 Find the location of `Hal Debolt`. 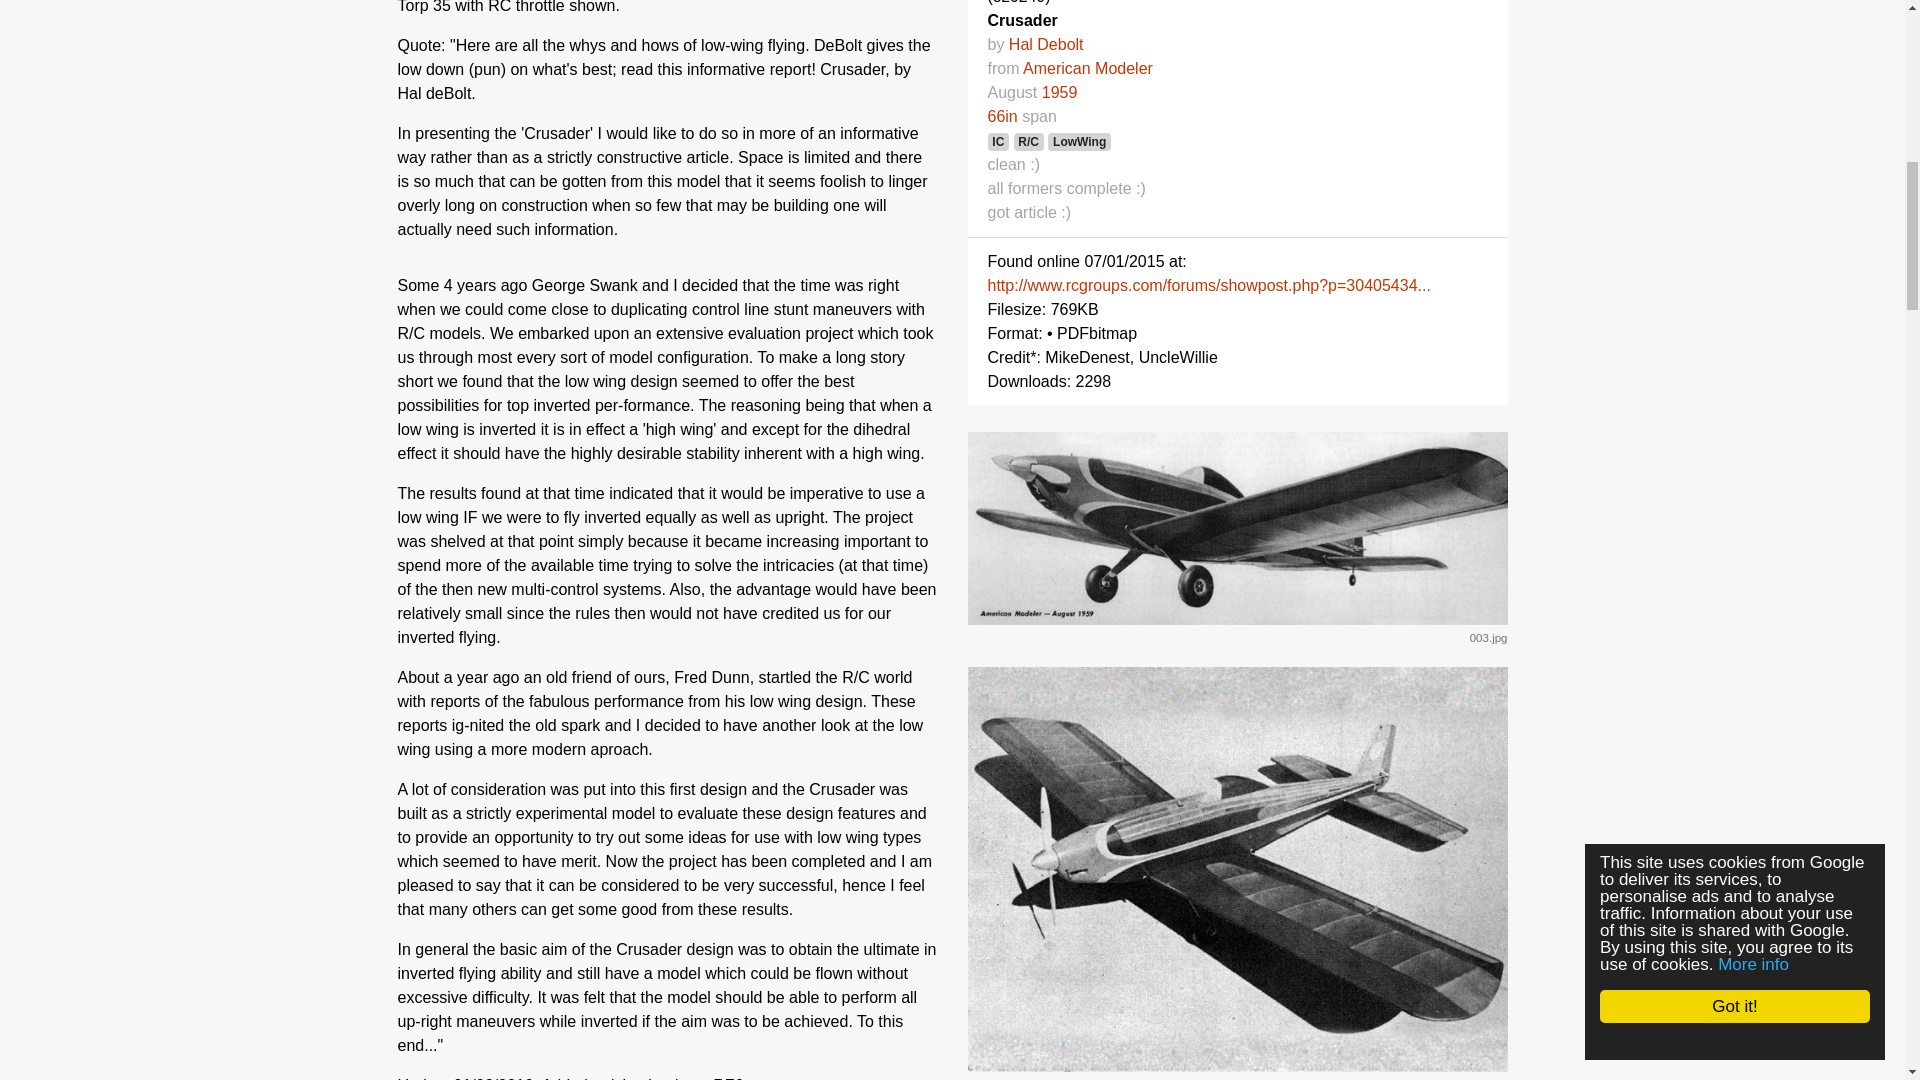

Hal Debolt is located at coordinates (1046, 44).